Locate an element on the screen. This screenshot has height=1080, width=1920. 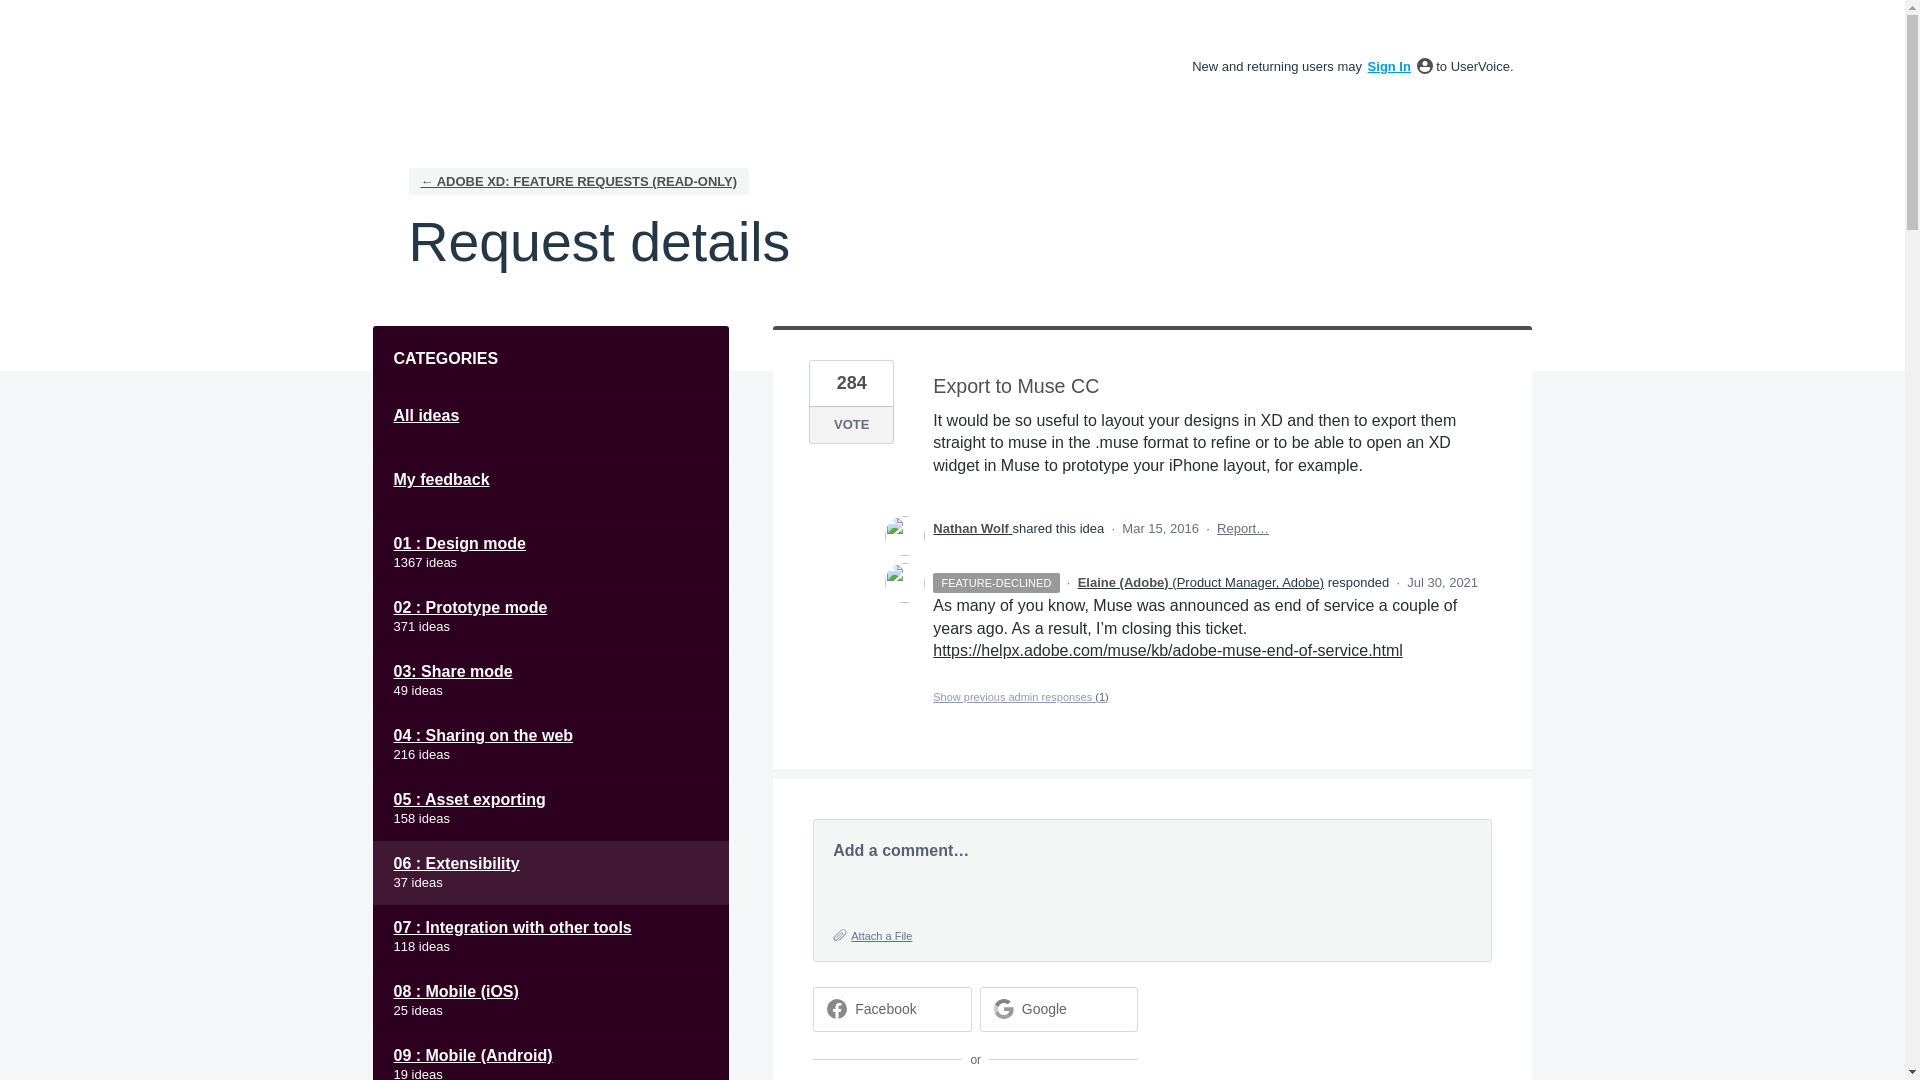
View all ideas in category 01 : Design mode is located at coordinates (550, 552).